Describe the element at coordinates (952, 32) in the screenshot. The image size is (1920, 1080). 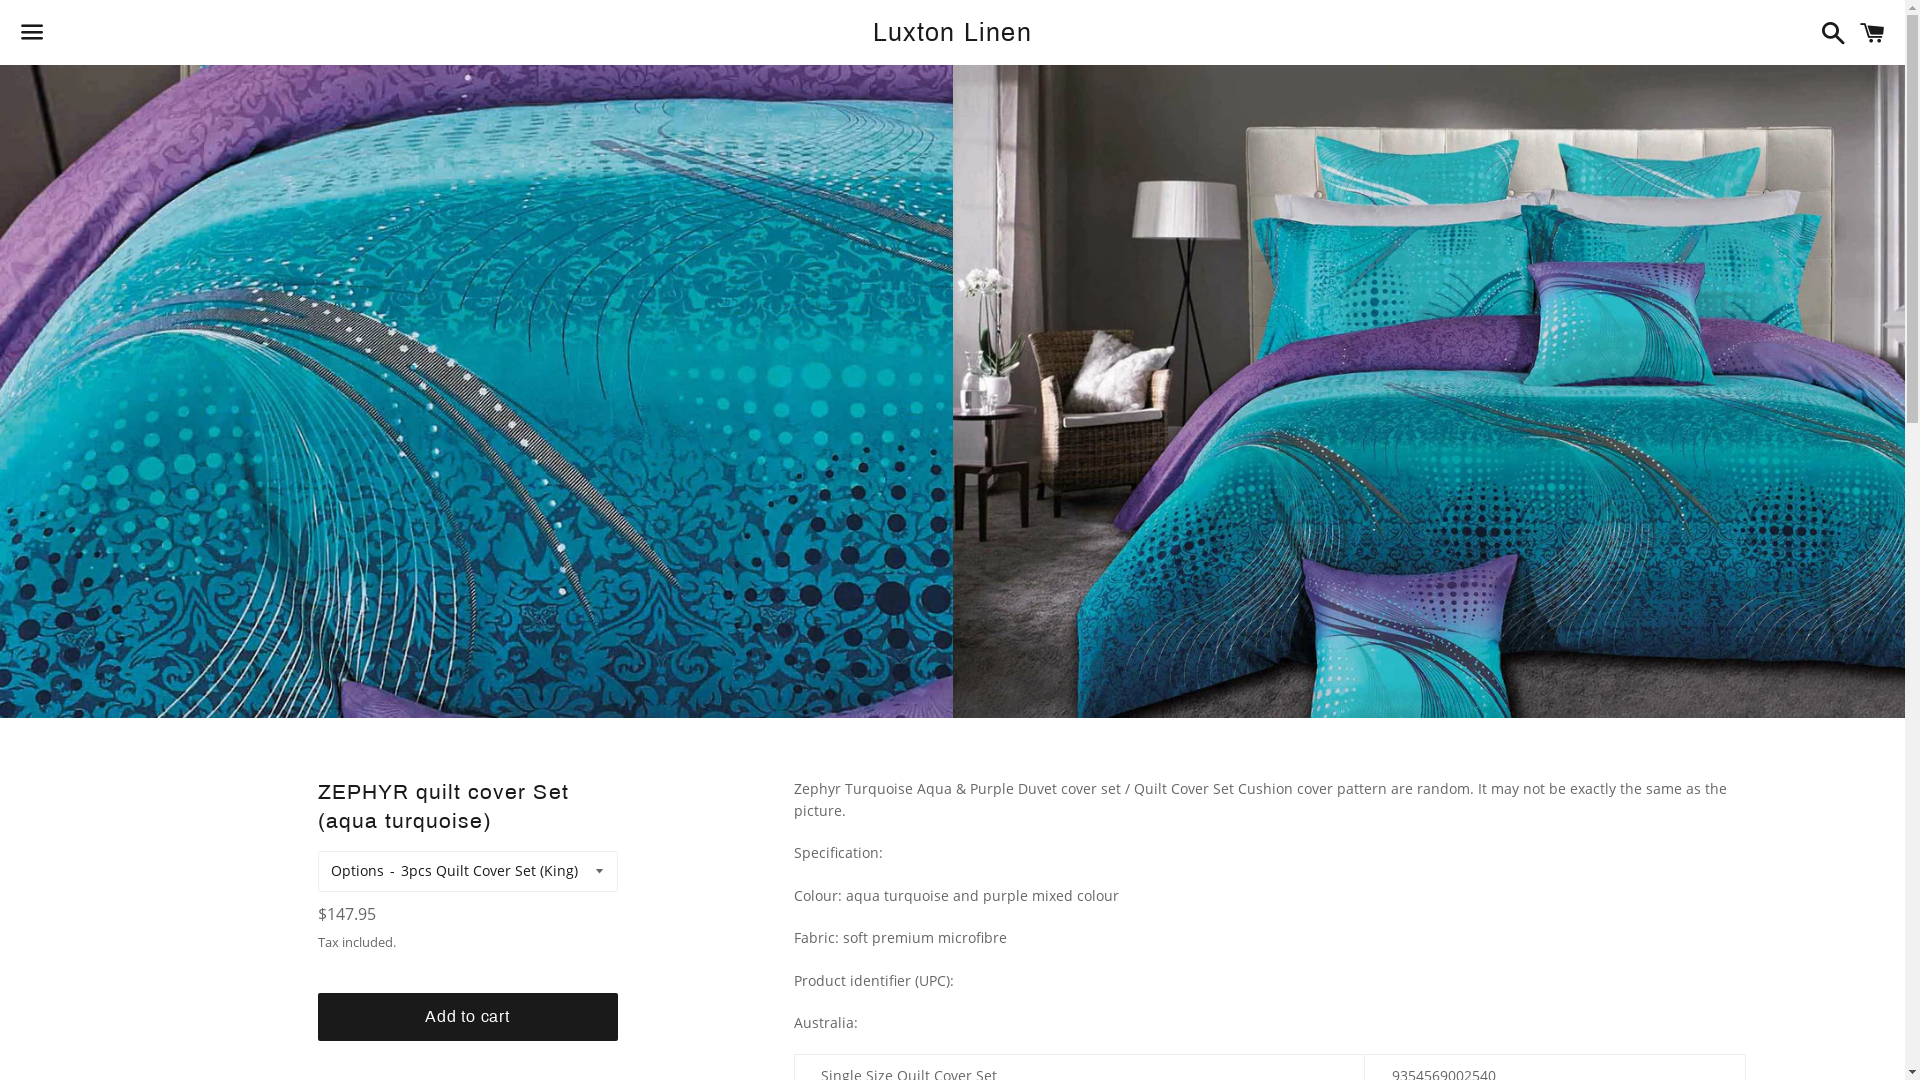
I see `Luxton Linen` at that location.